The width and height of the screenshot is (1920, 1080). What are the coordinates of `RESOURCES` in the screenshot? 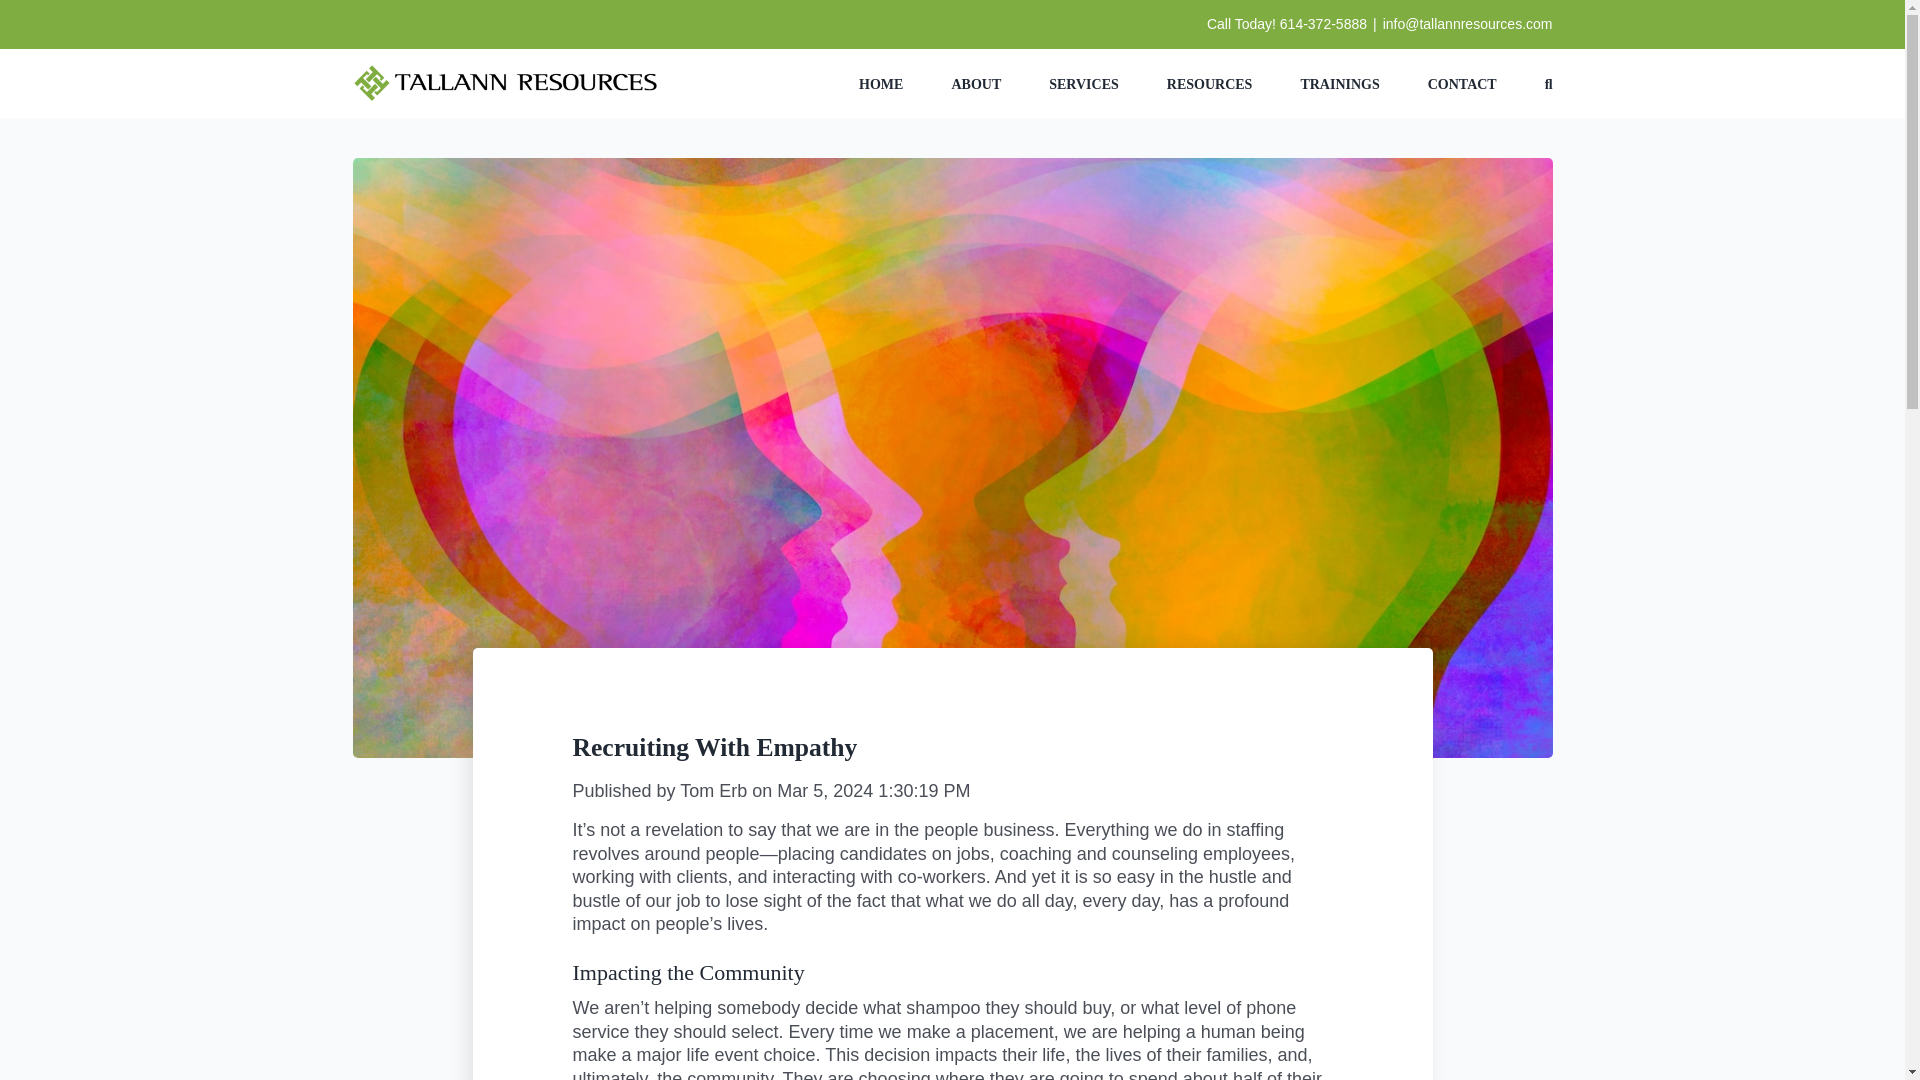 It's located at (1210, 82).